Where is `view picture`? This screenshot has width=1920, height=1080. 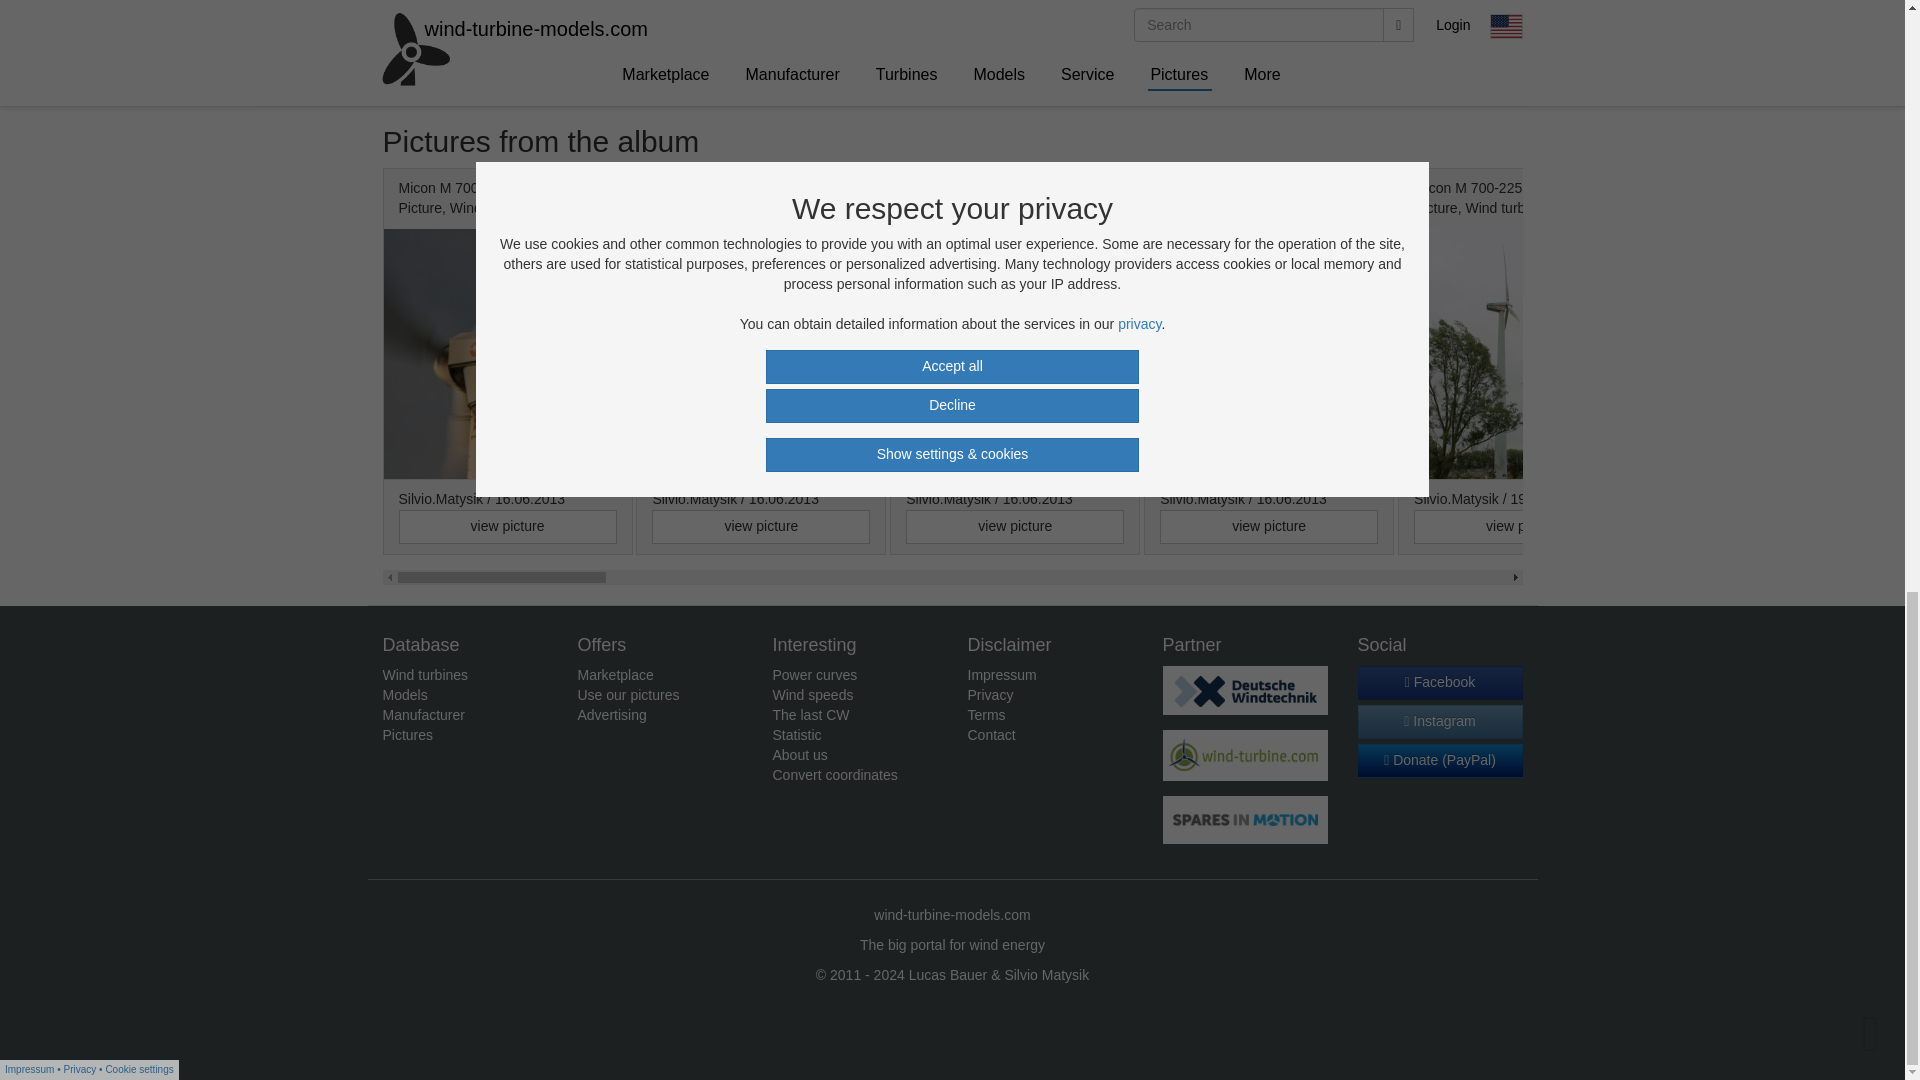 view picture is located at coordinates (760, 526).